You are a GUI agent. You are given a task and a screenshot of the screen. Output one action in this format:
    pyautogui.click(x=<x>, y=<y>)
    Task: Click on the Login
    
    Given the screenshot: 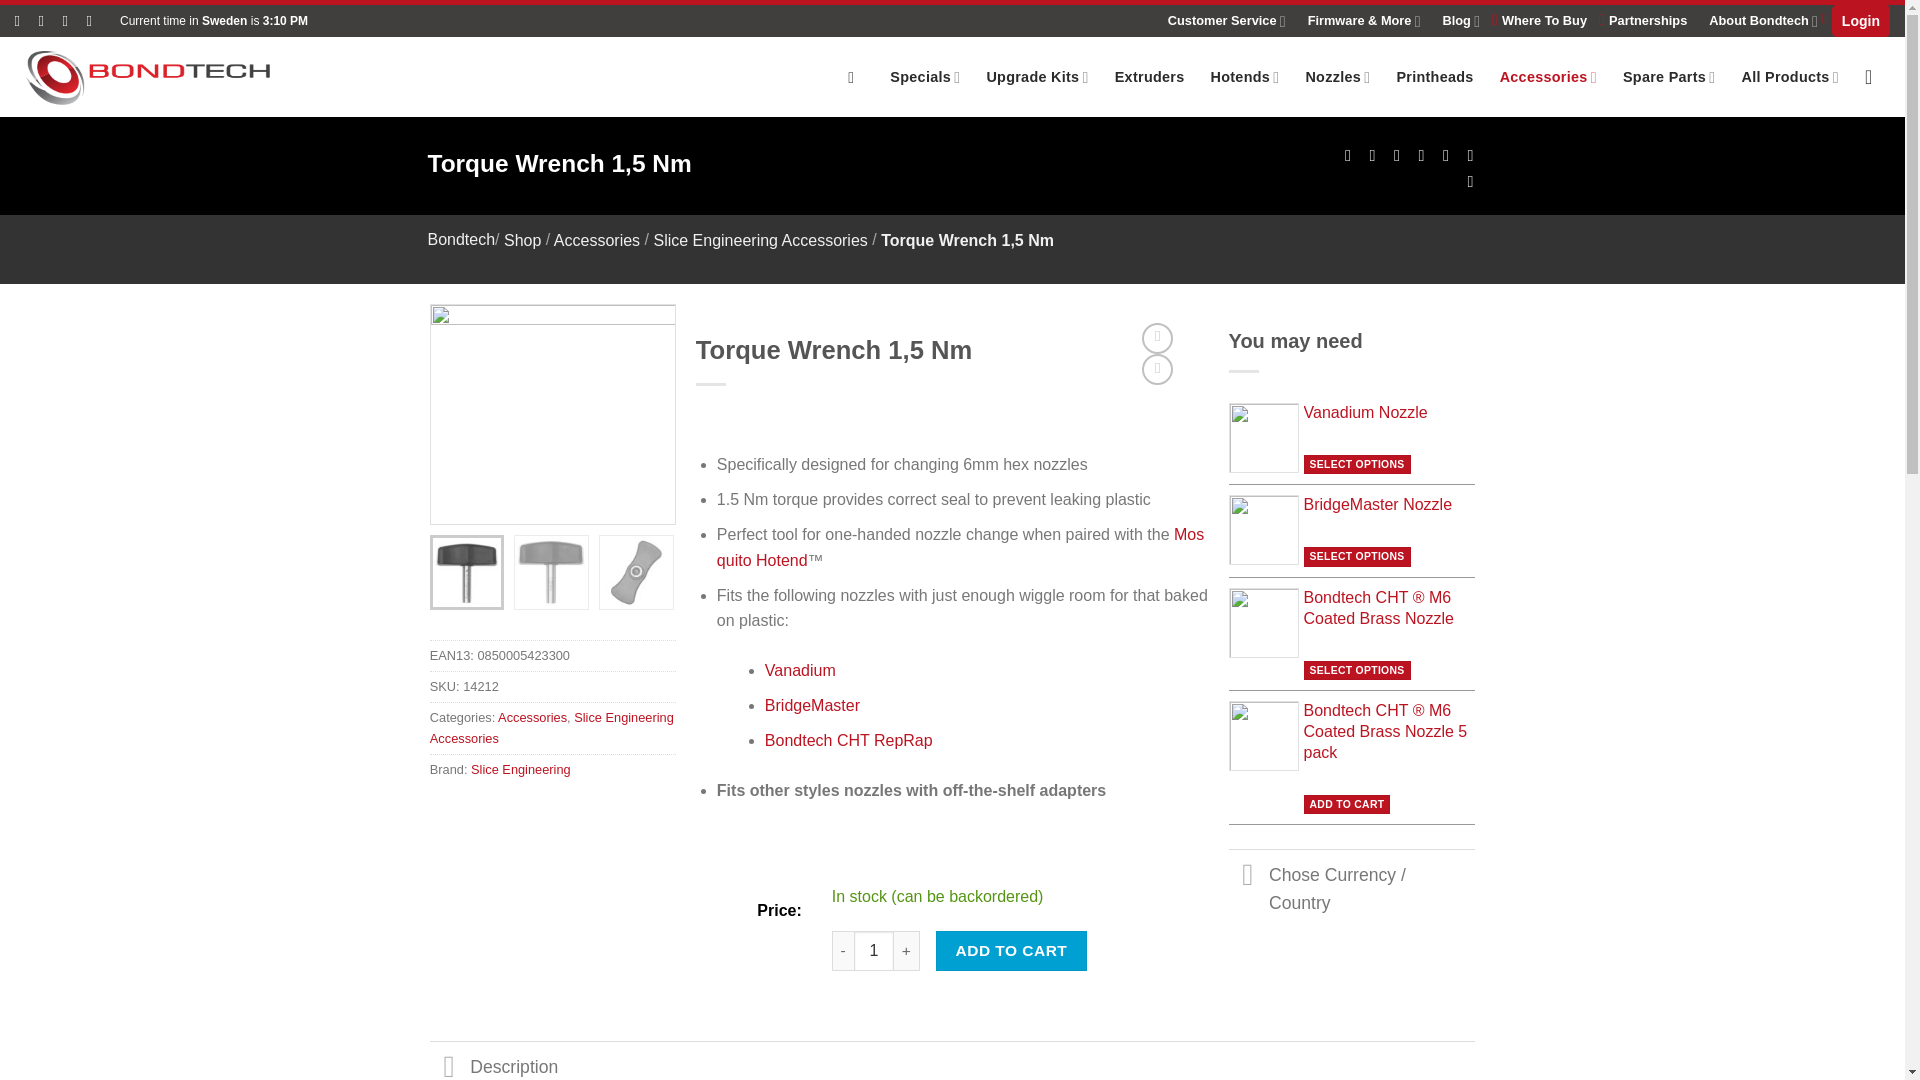 What is the action you would take?
    pyautogui.click(x=1860, y=20)
    